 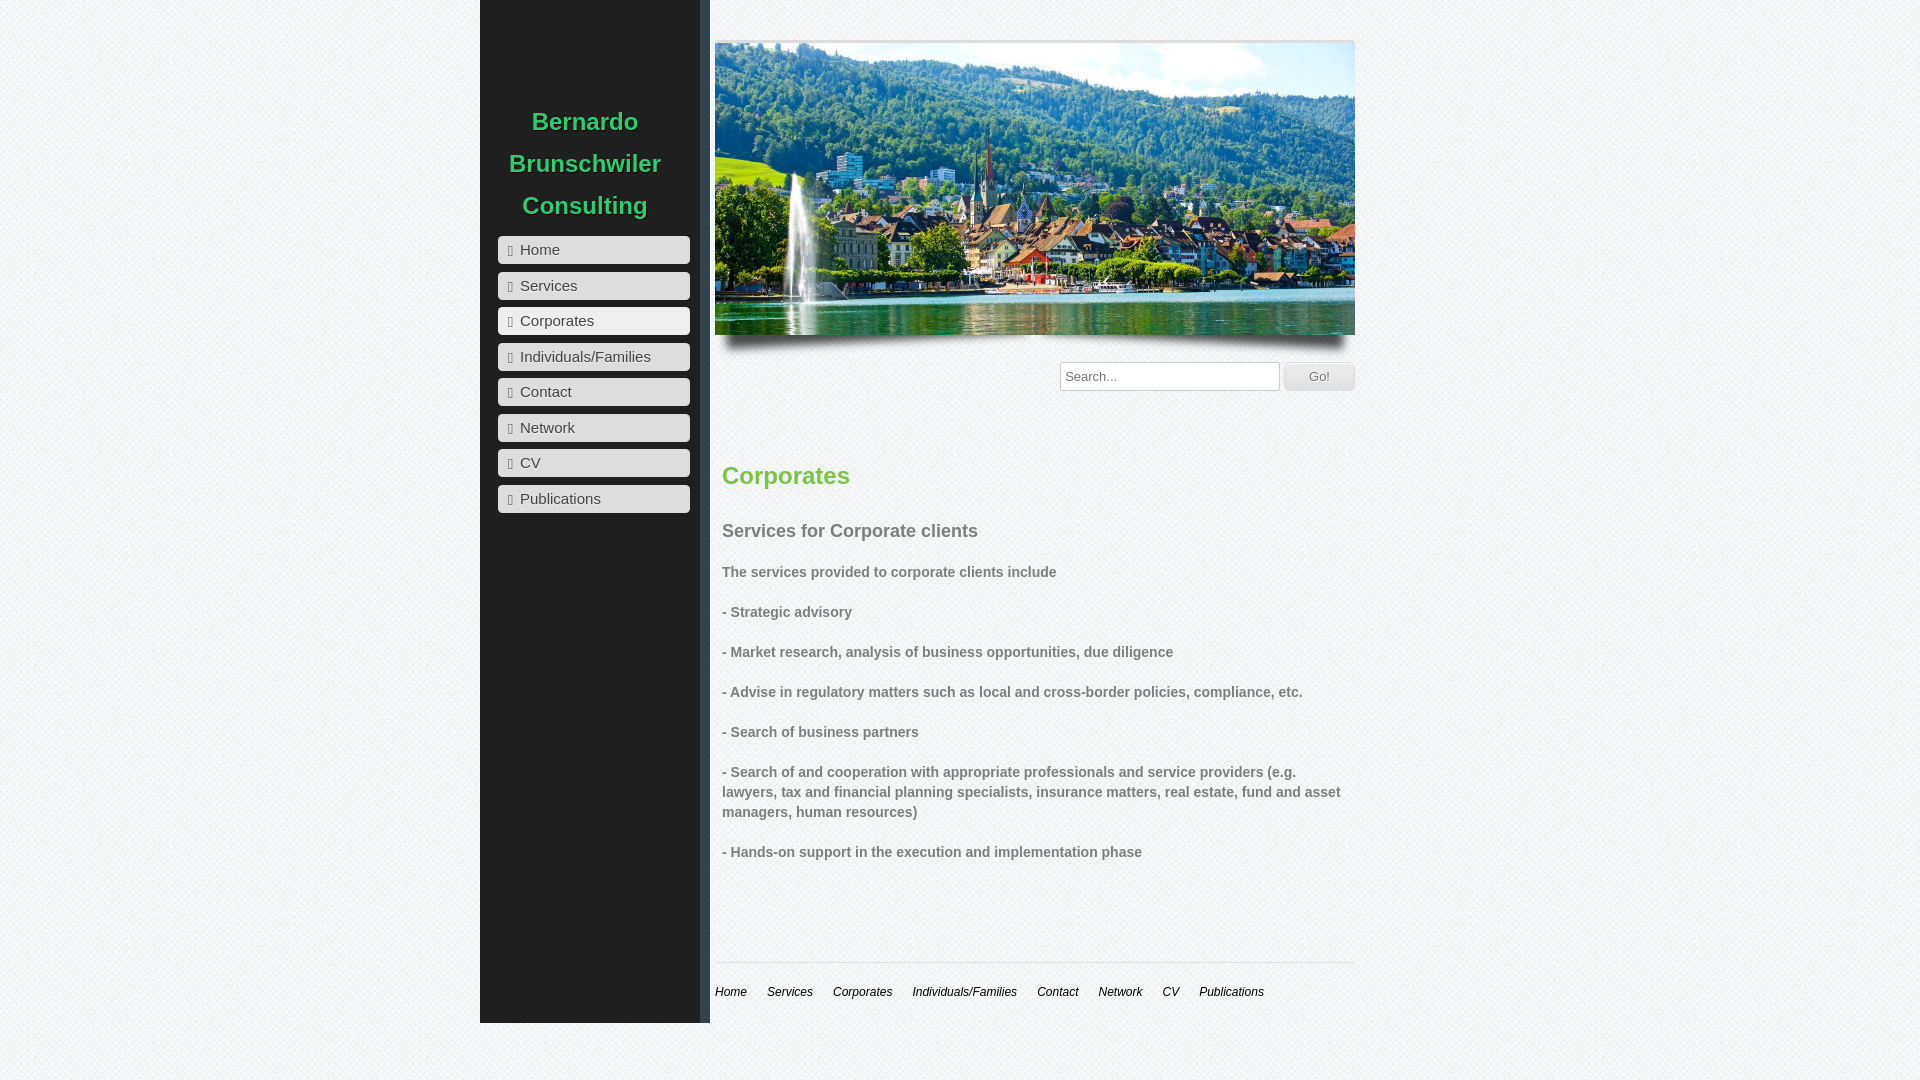 What do you see at coordinates (584, 163) in the screenshot?
I see `Bernardo Brunschwiler Consulting` at bounding box center [584, 163].